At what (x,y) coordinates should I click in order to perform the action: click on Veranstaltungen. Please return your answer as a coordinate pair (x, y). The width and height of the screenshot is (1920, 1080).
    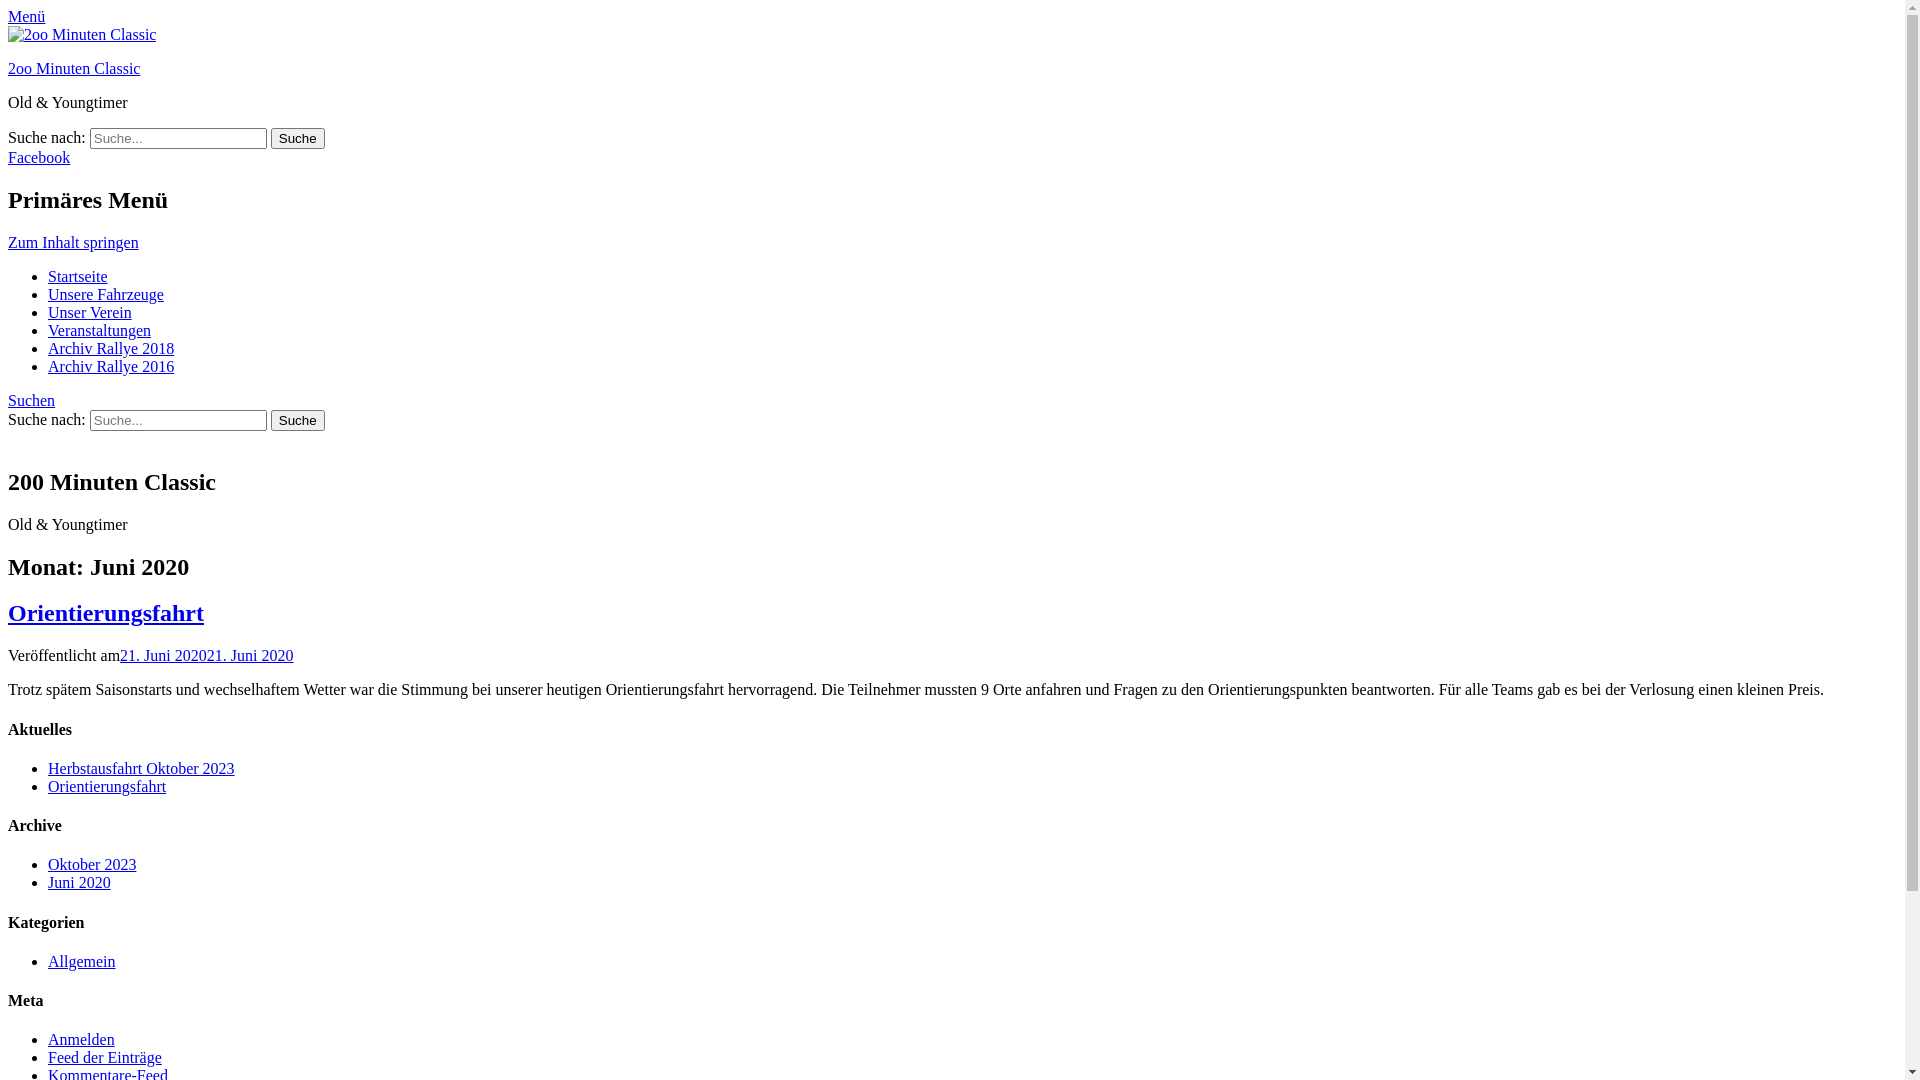
    Looking at the image, I should click on (100, 330).